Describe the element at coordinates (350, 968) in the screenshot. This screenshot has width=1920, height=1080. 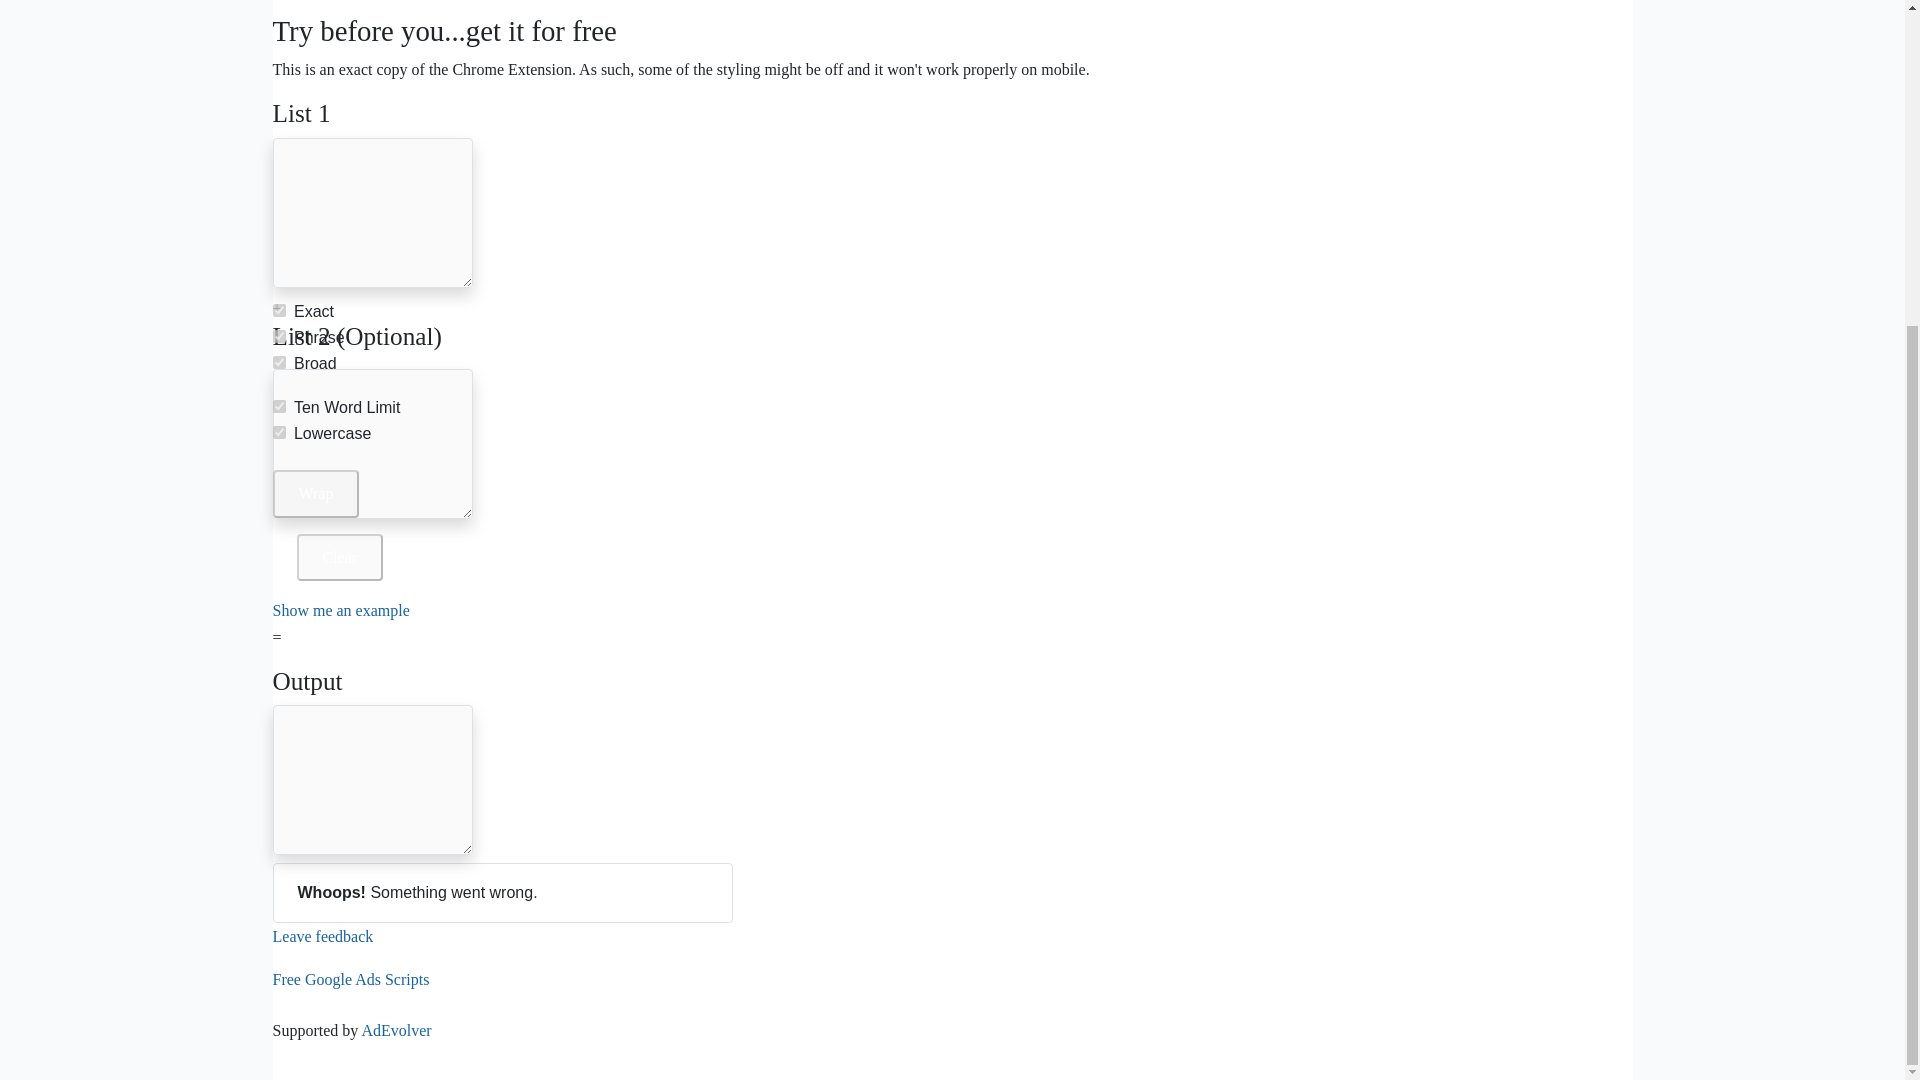
I see `Free Google Ads Scripts` at that location.